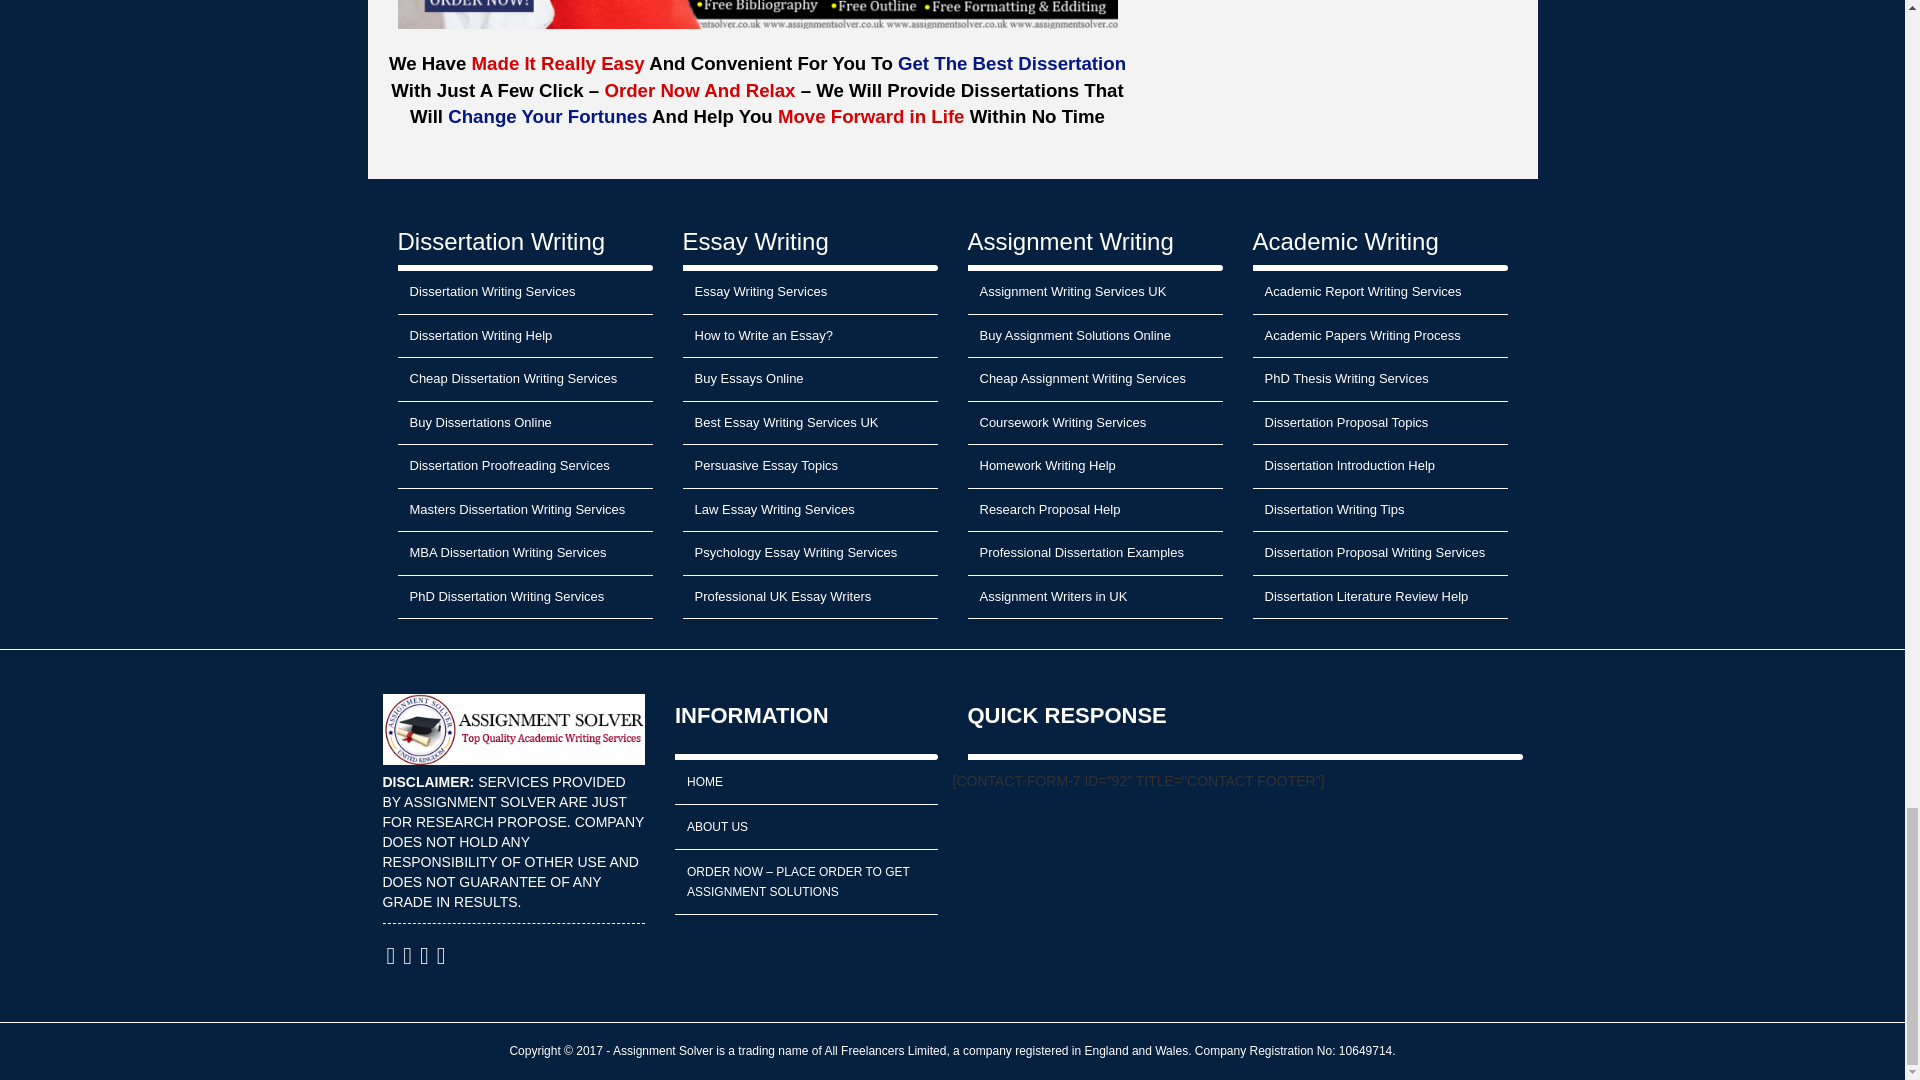 The image size is (1920, 1080). Describe the element at coordinates (524, 554) in the screenshot. I see `MBA Dissertation Writing Services` at that location.